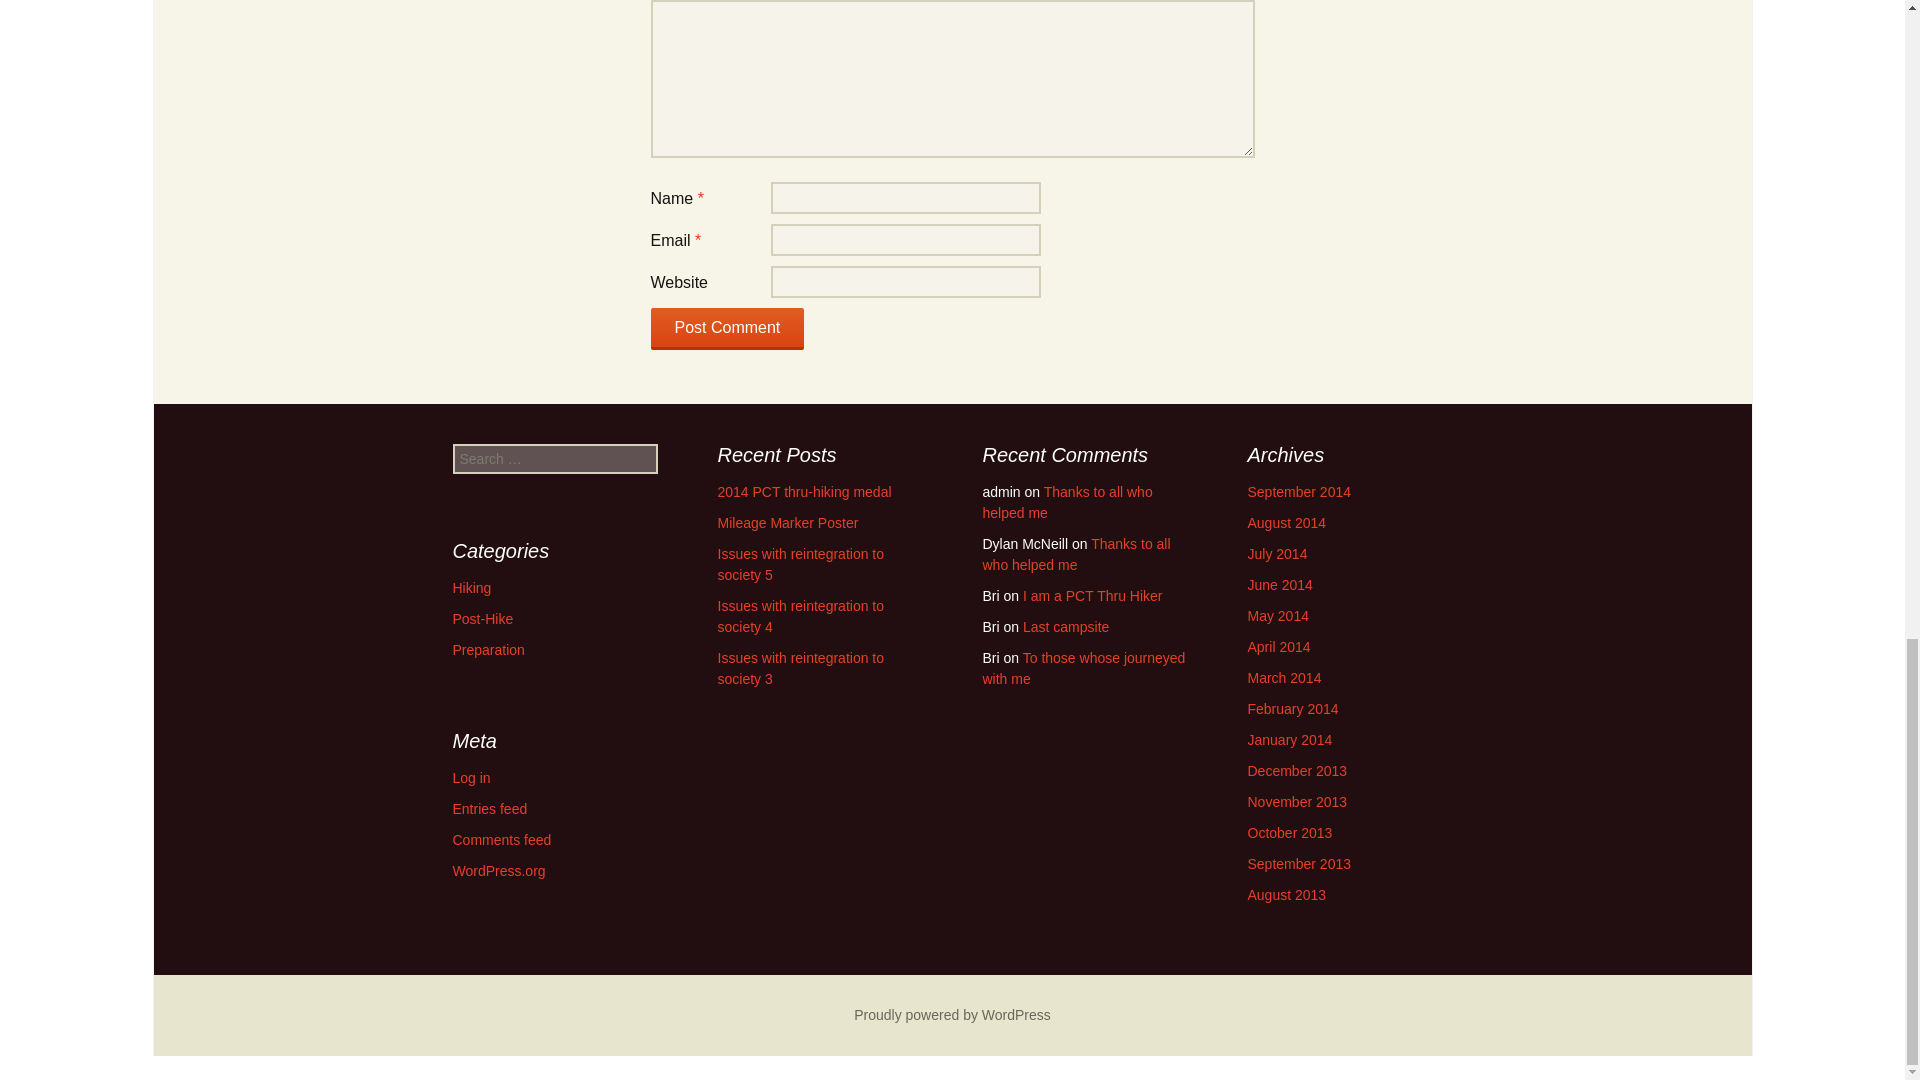  Describe the element at coordinates (788, 523) in the screenshot. I see `Mileage Marker Poster` at that location.